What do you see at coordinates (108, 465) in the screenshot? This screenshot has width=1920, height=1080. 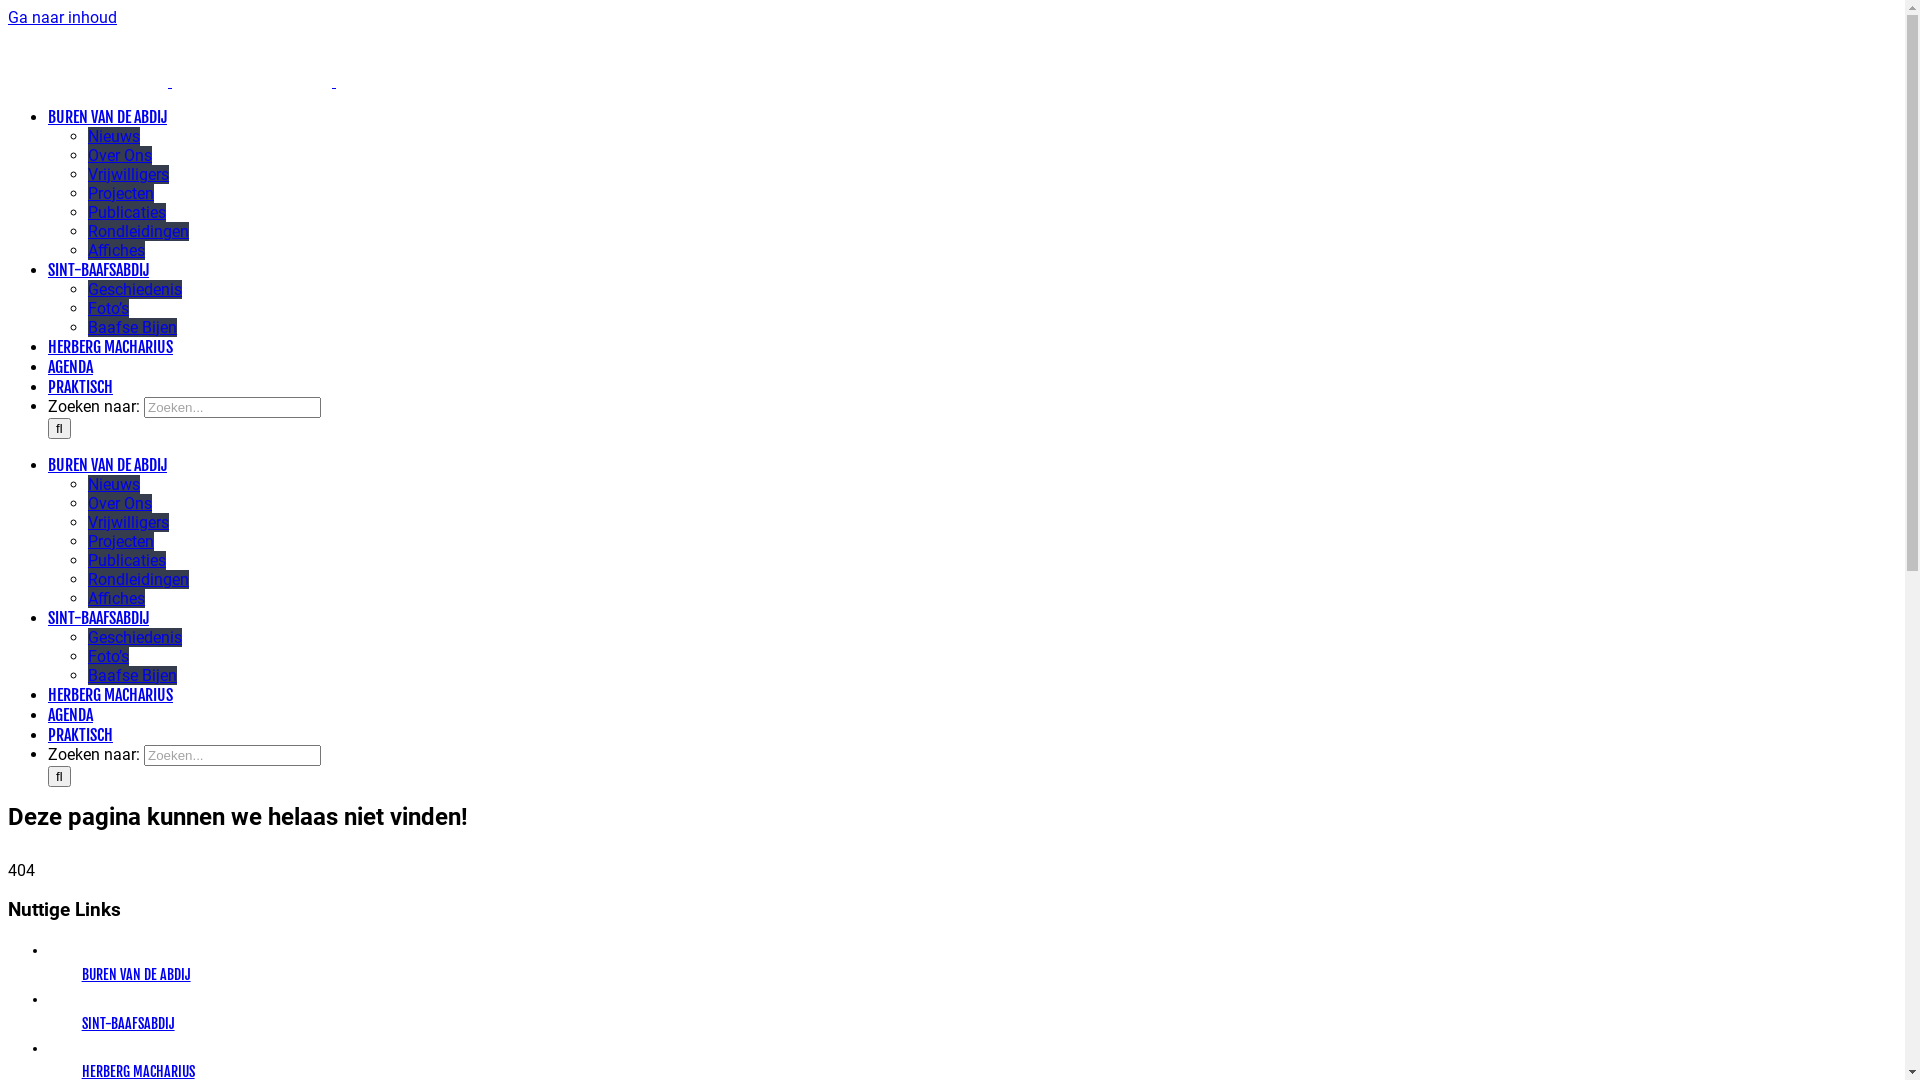 I see `BUREN VAN DE ABDIJ` at bounding box center [108, 465].